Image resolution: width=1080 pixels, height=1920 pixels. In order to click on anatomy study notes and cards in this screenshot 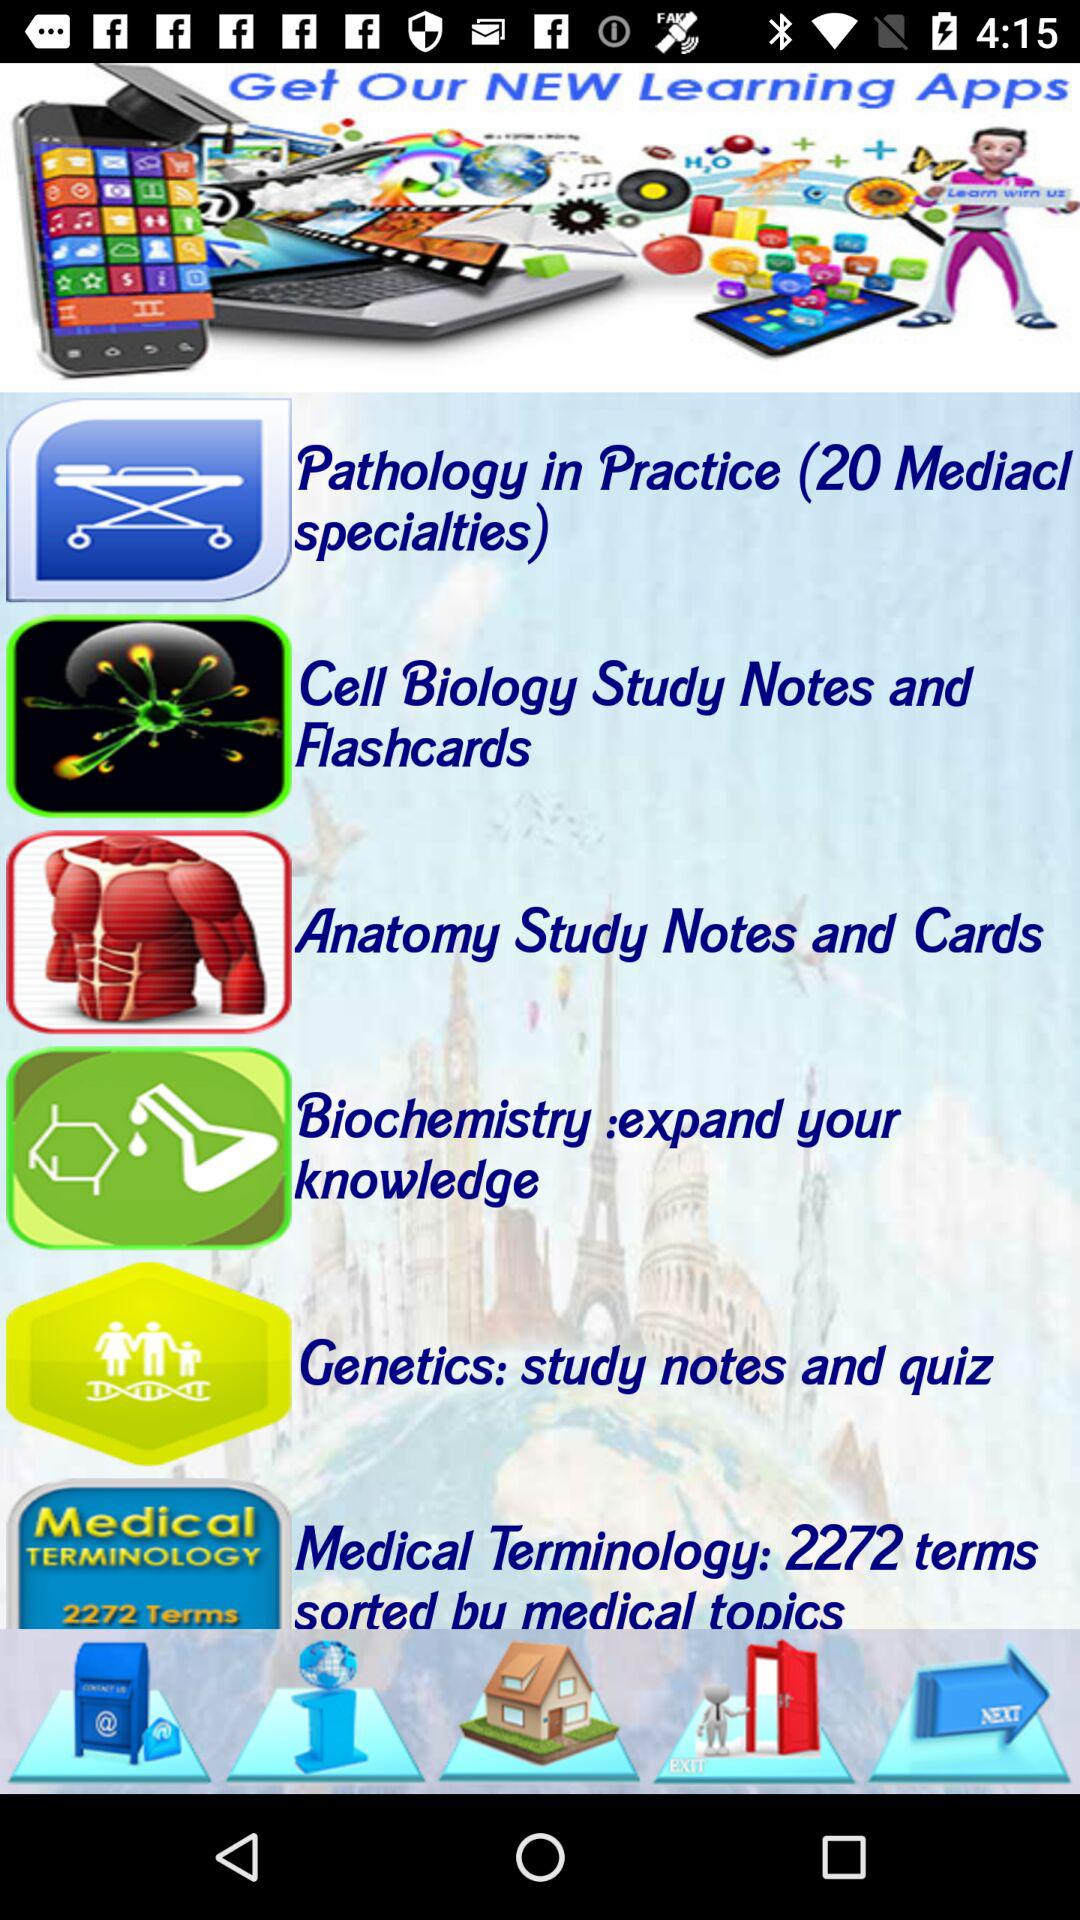, I will do `click(148, 932)`.